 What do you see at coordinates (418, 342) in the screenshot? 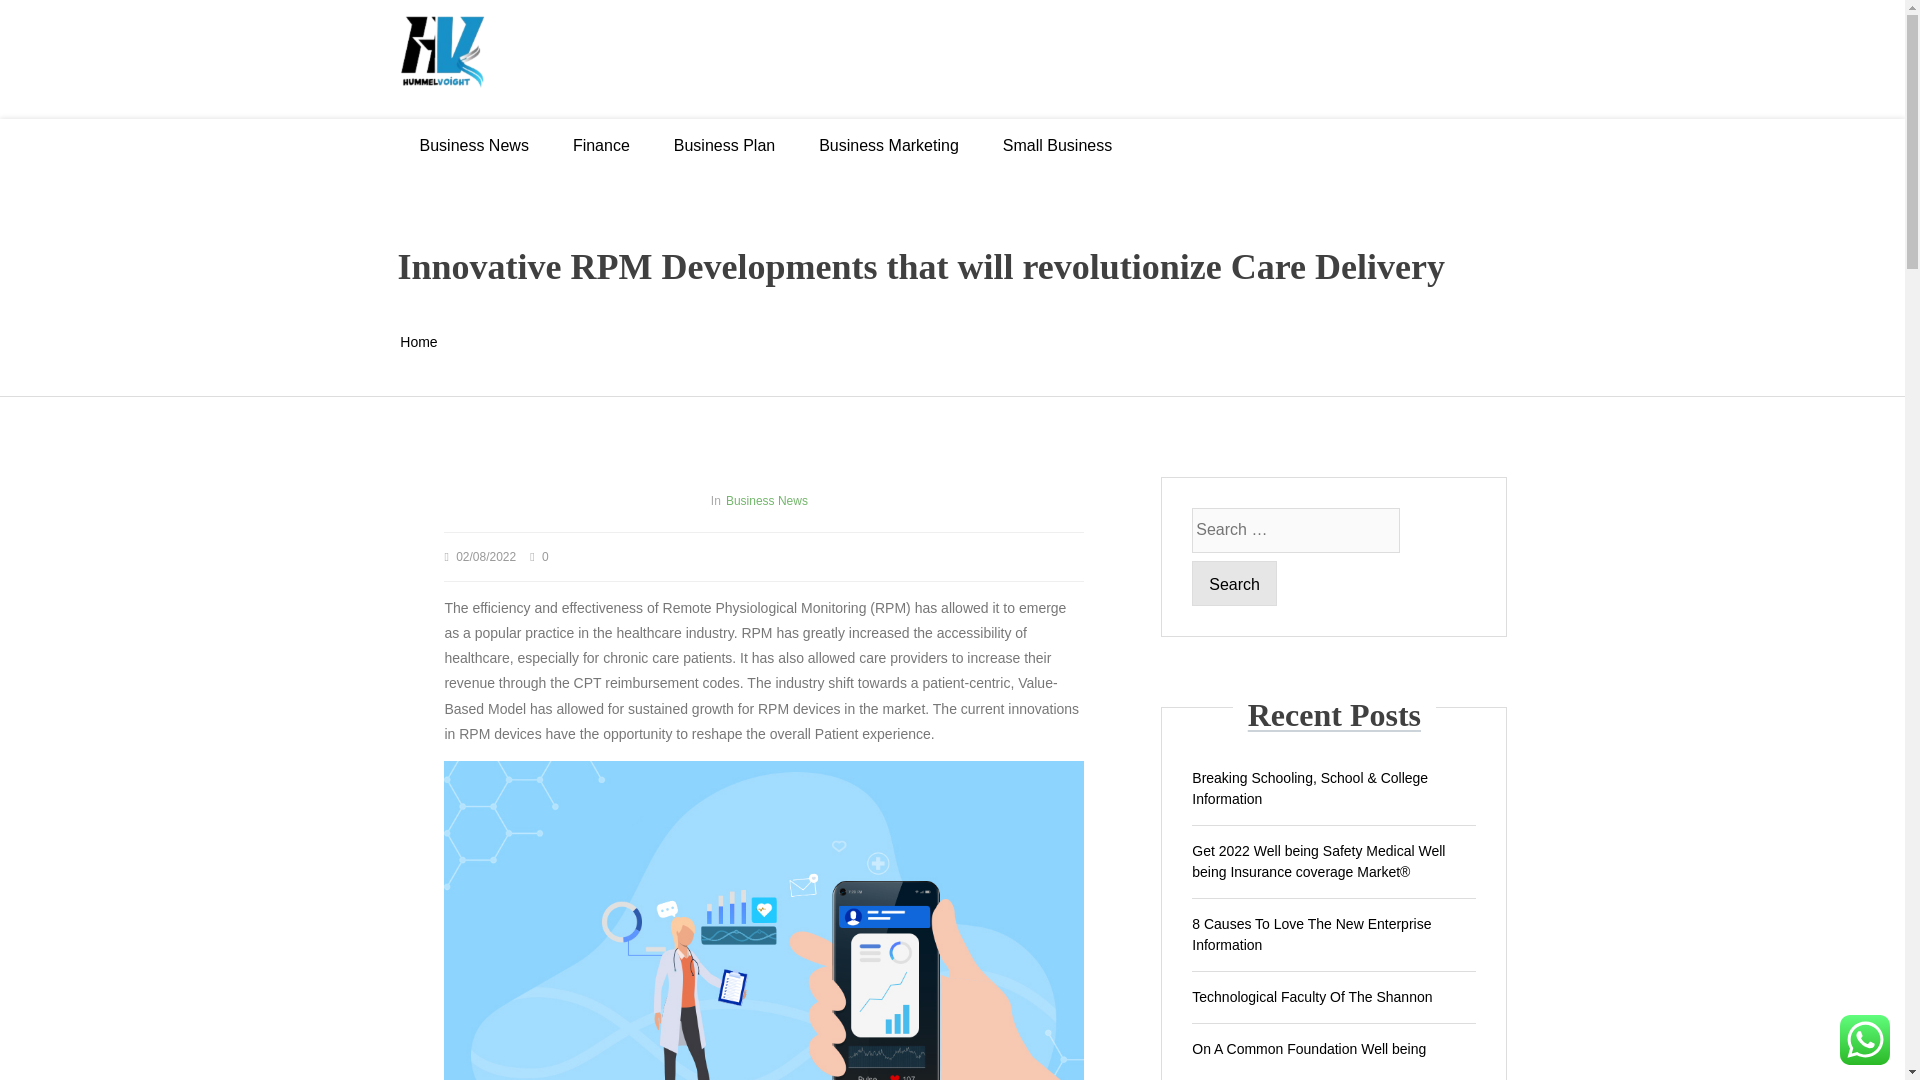
I see `Home` at bounding box center [418, 342].